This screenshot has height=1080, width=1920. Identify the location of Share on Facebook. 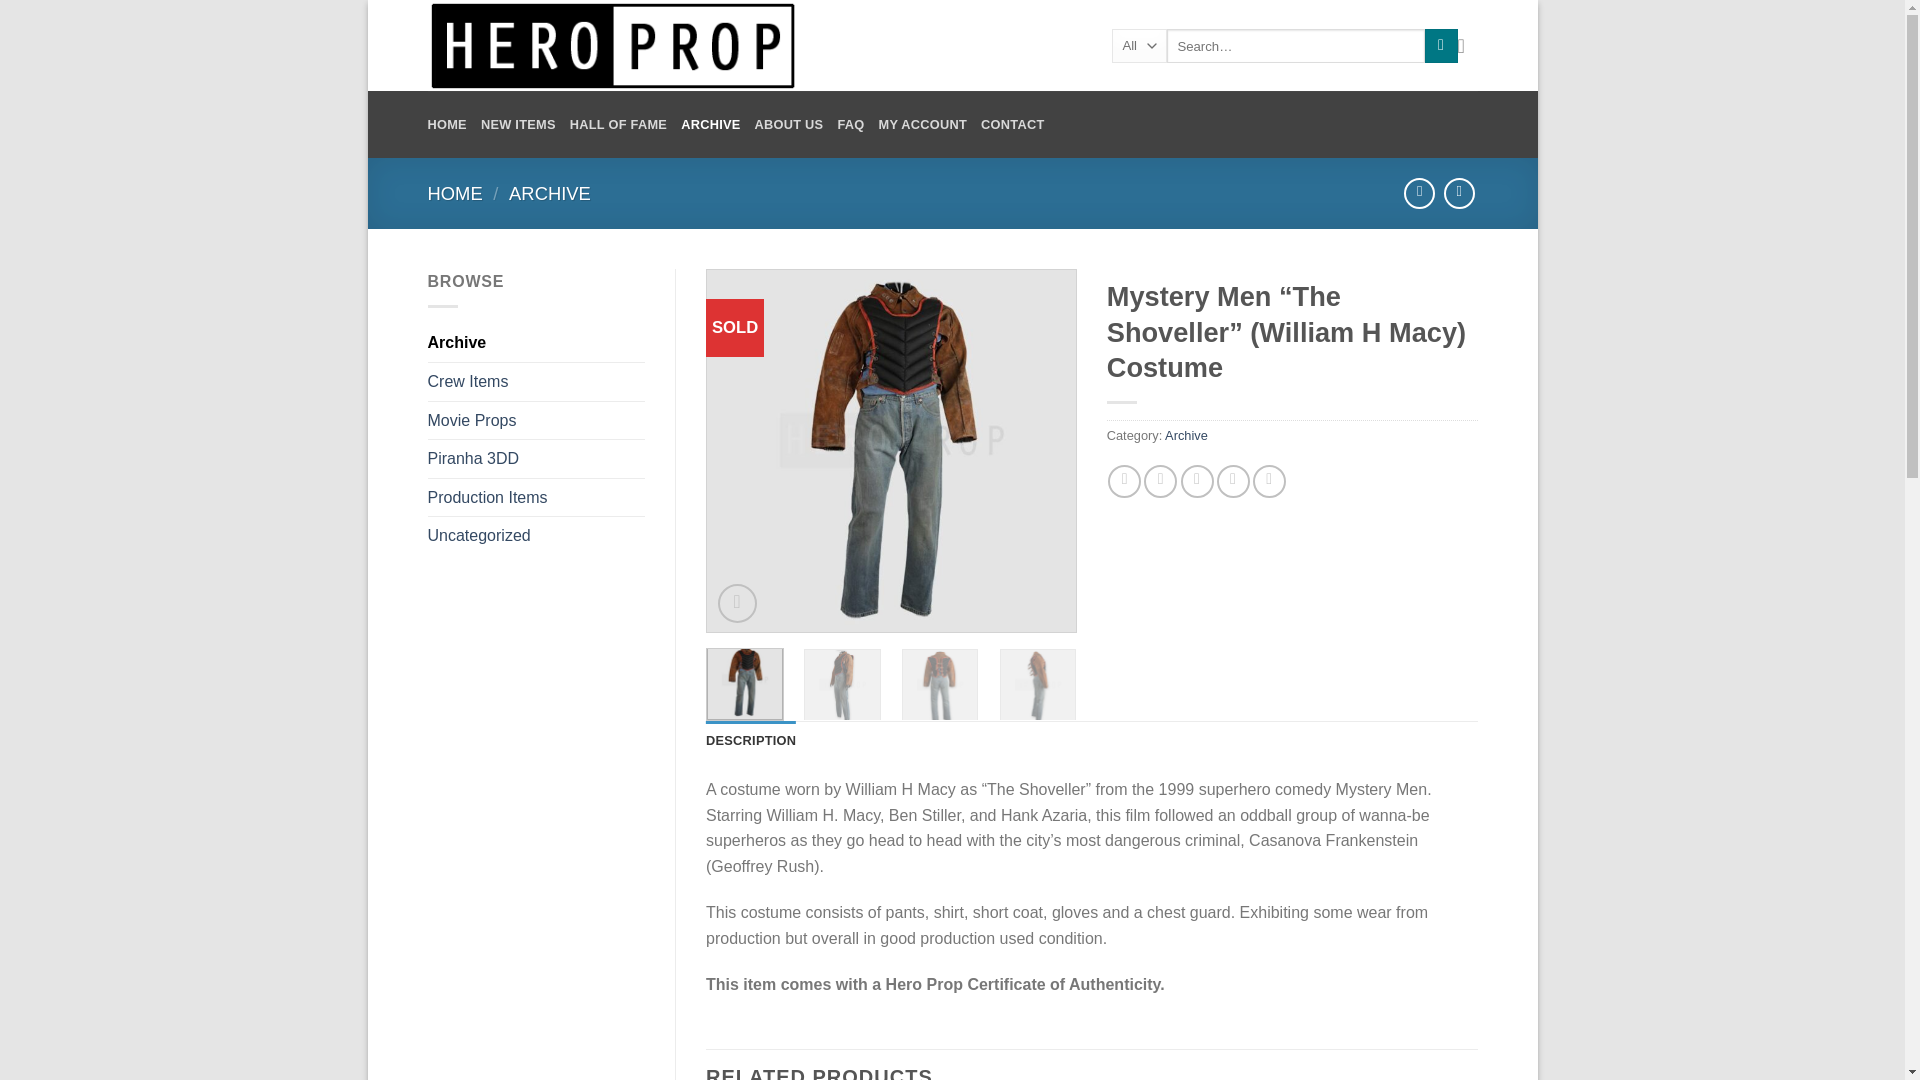
(1124, 481).